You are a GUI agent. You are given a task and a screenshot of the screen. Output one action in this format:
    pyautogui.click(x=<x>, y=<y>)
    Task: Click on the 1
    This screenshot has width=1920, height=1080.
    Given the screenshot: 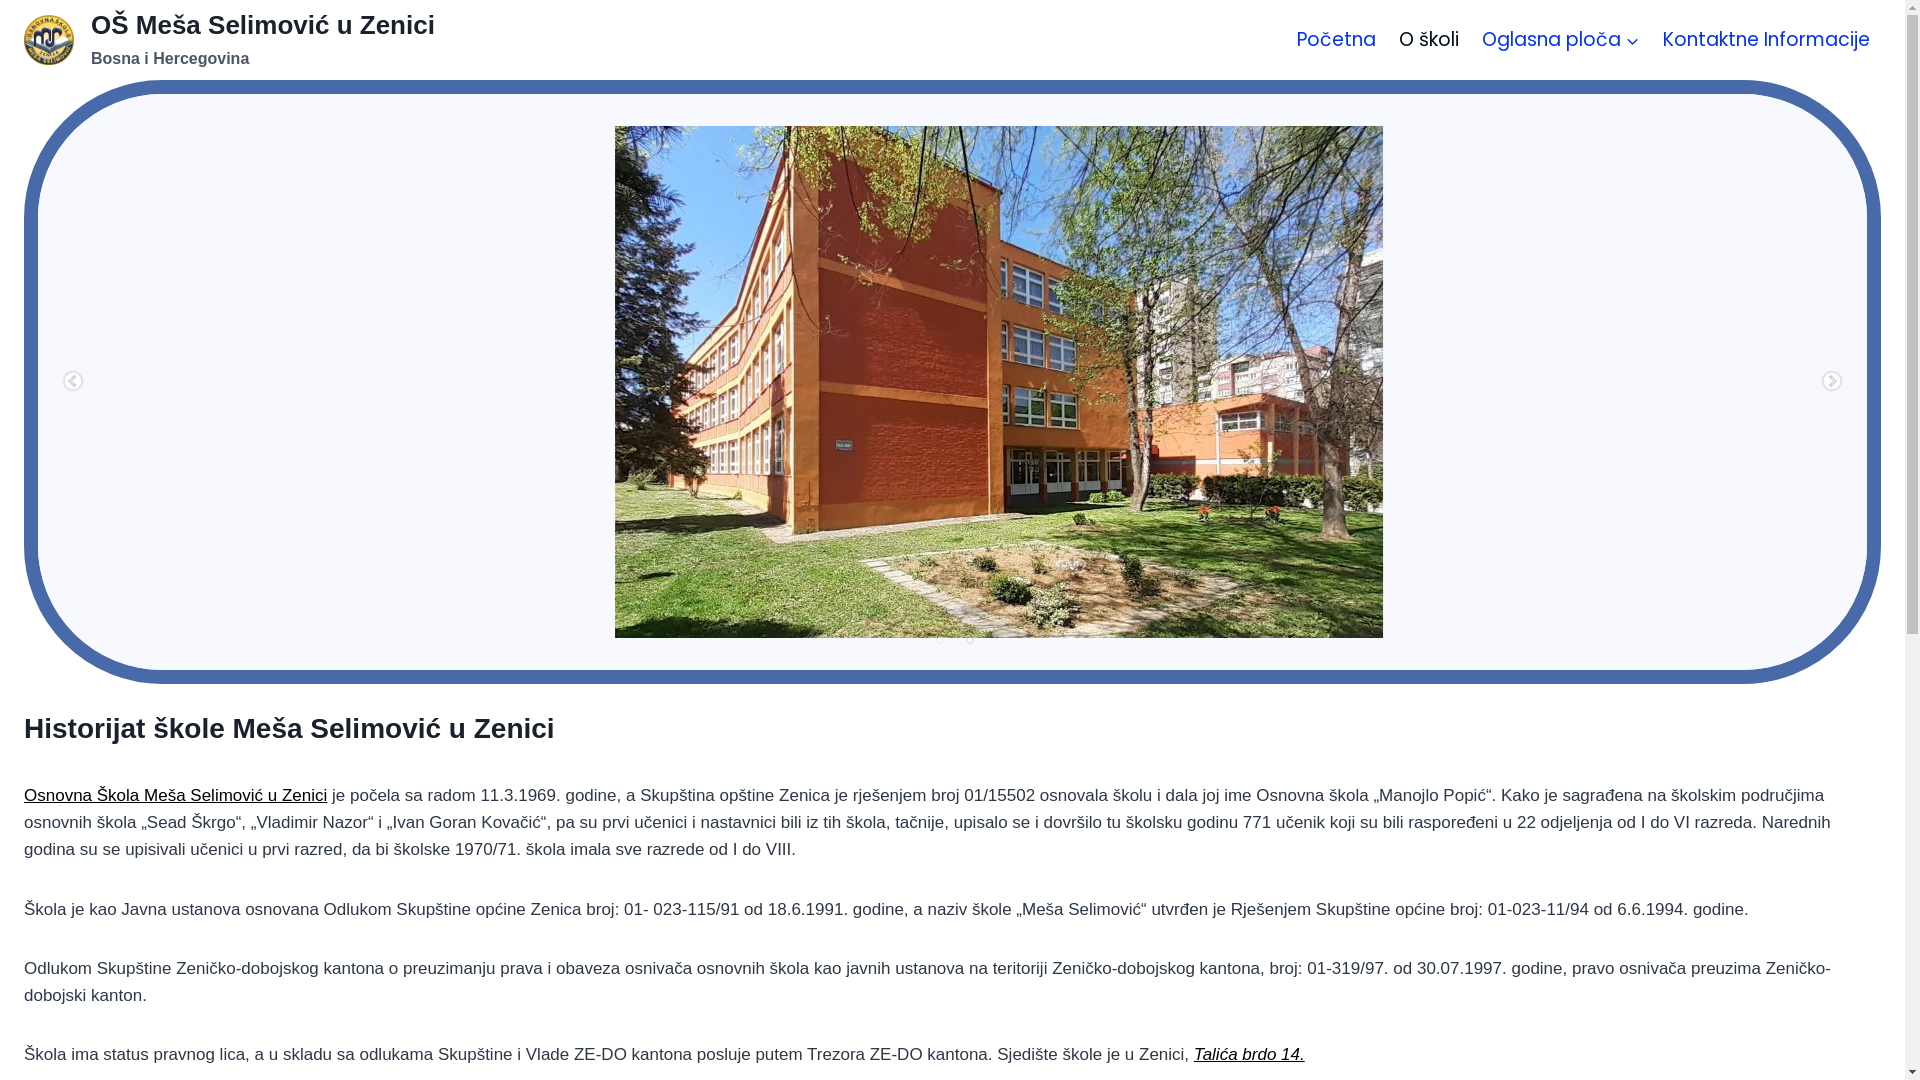 What is the action you would take?
    pyautogui.click(x=940, y=640)
    